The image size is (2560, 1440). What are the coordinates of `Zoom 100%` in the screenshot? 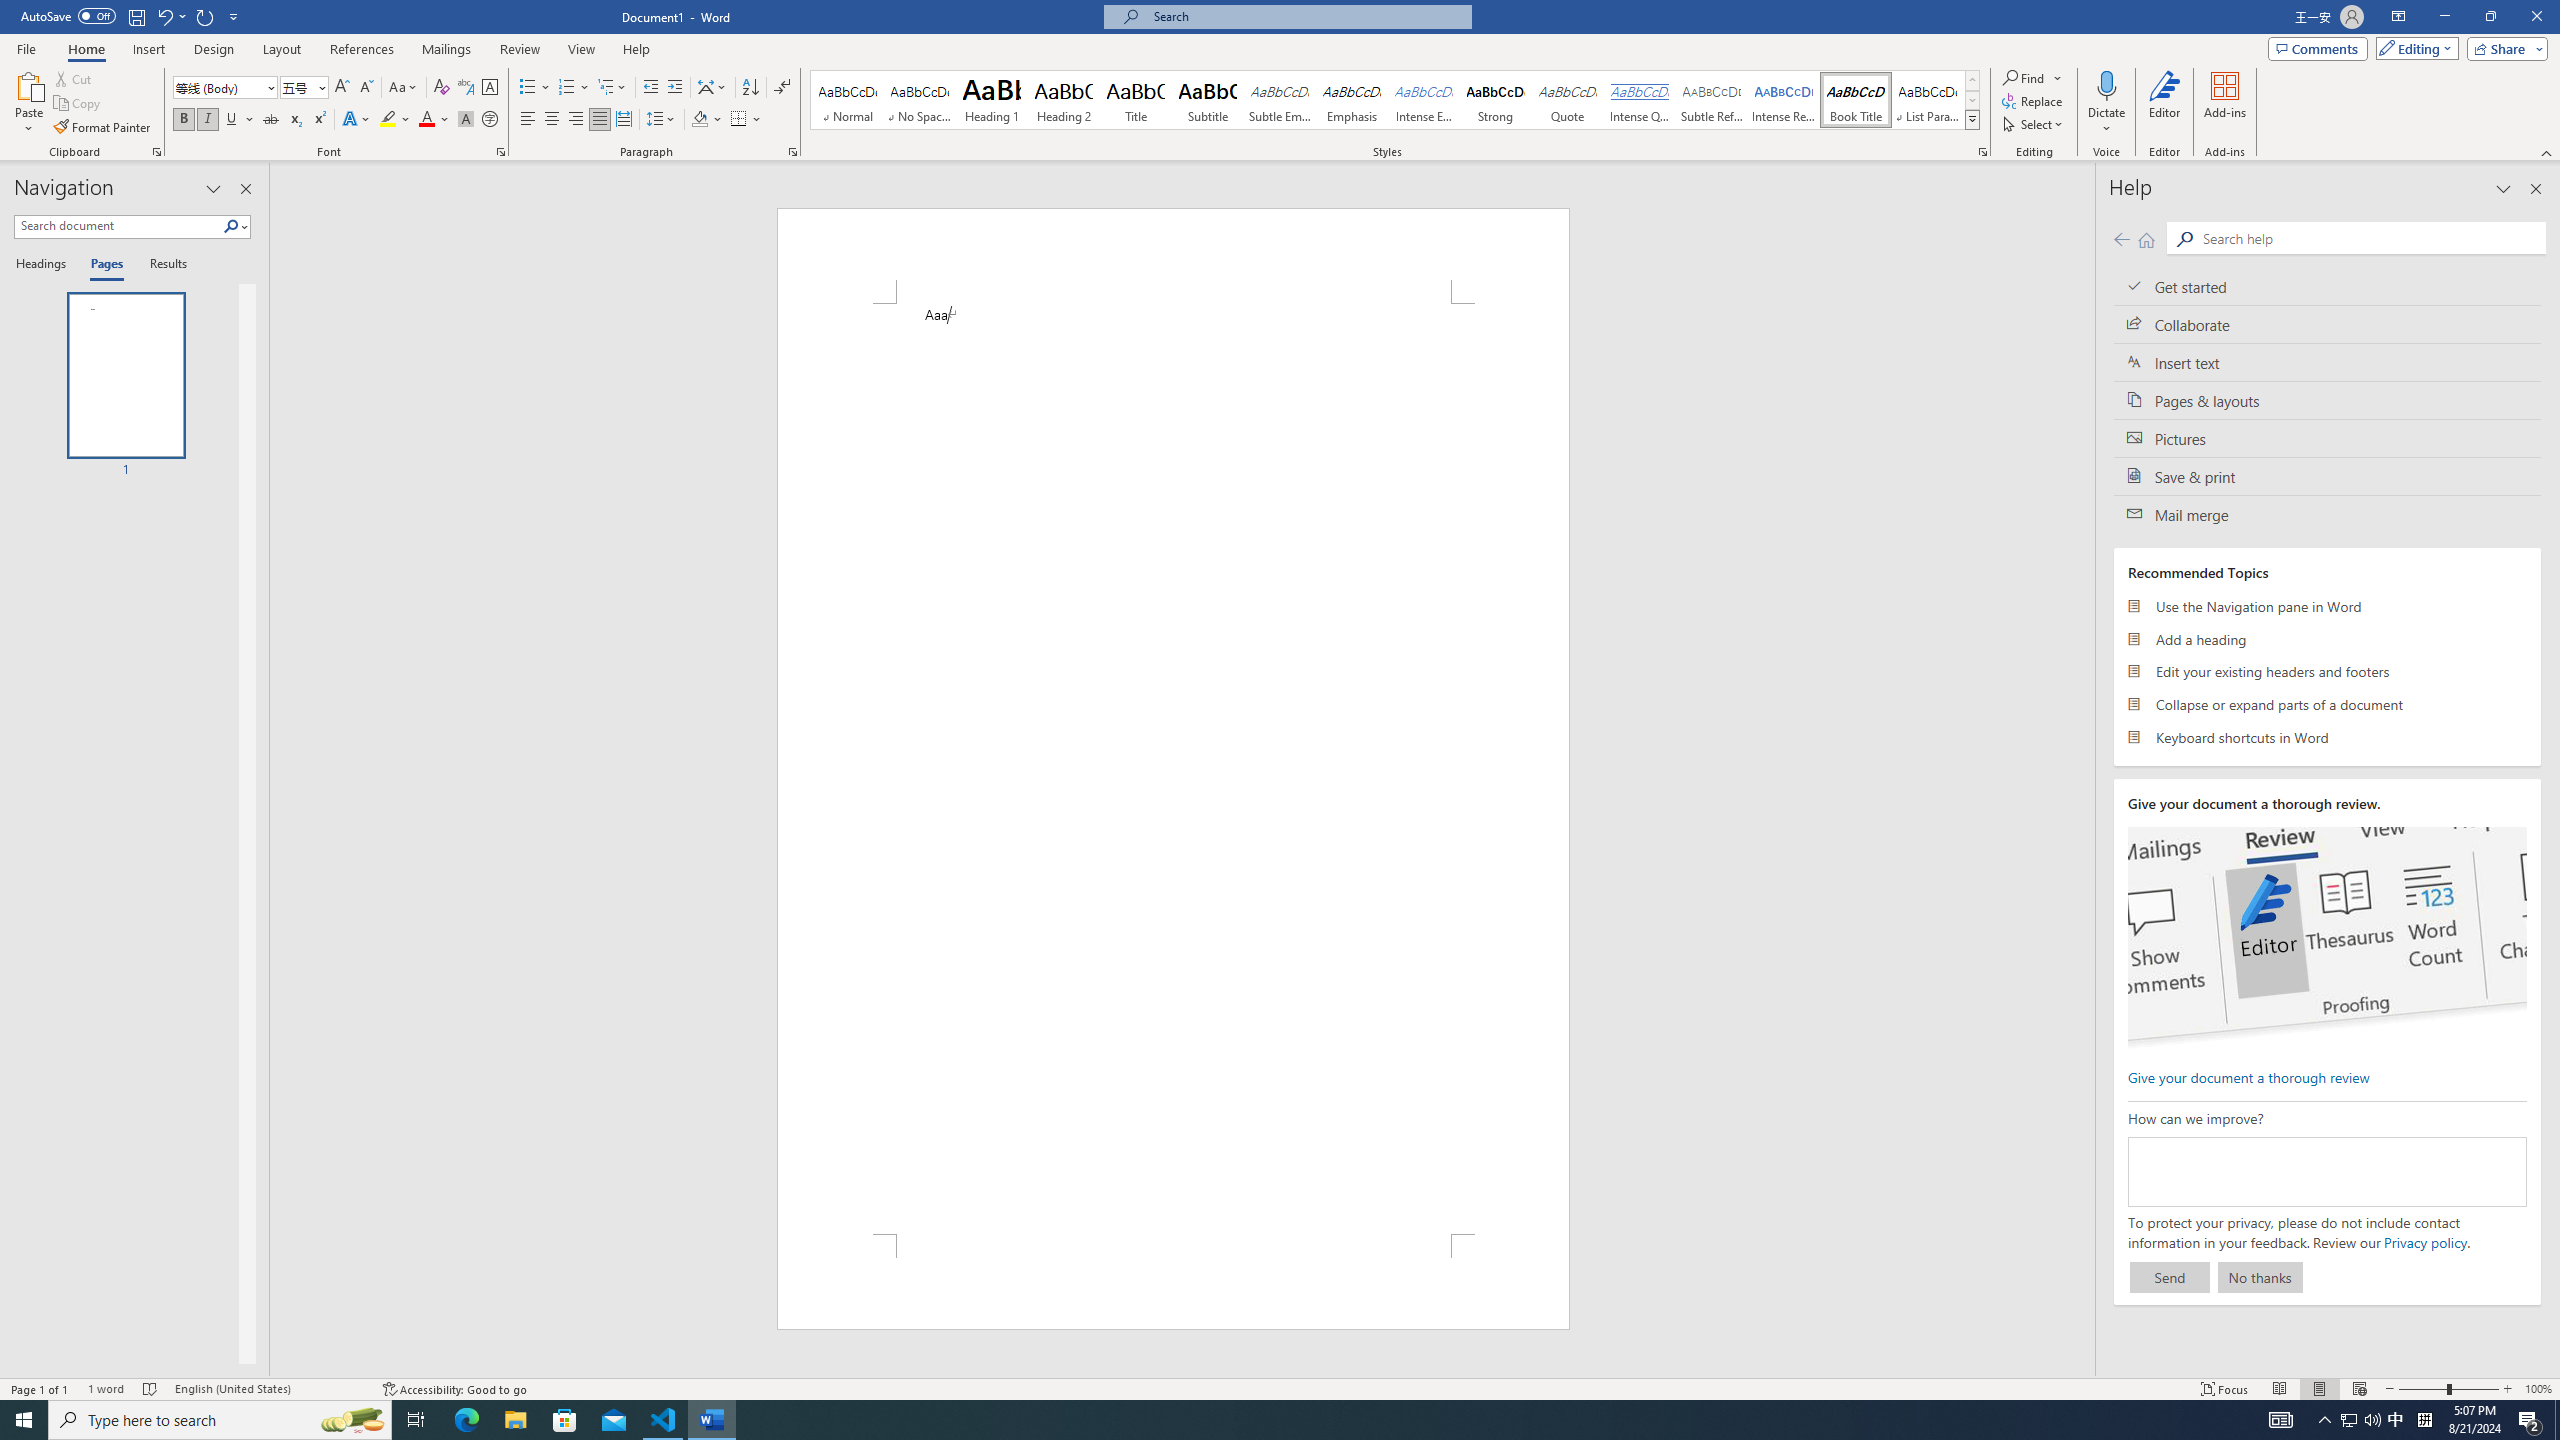 It's located at (2538, 1389).